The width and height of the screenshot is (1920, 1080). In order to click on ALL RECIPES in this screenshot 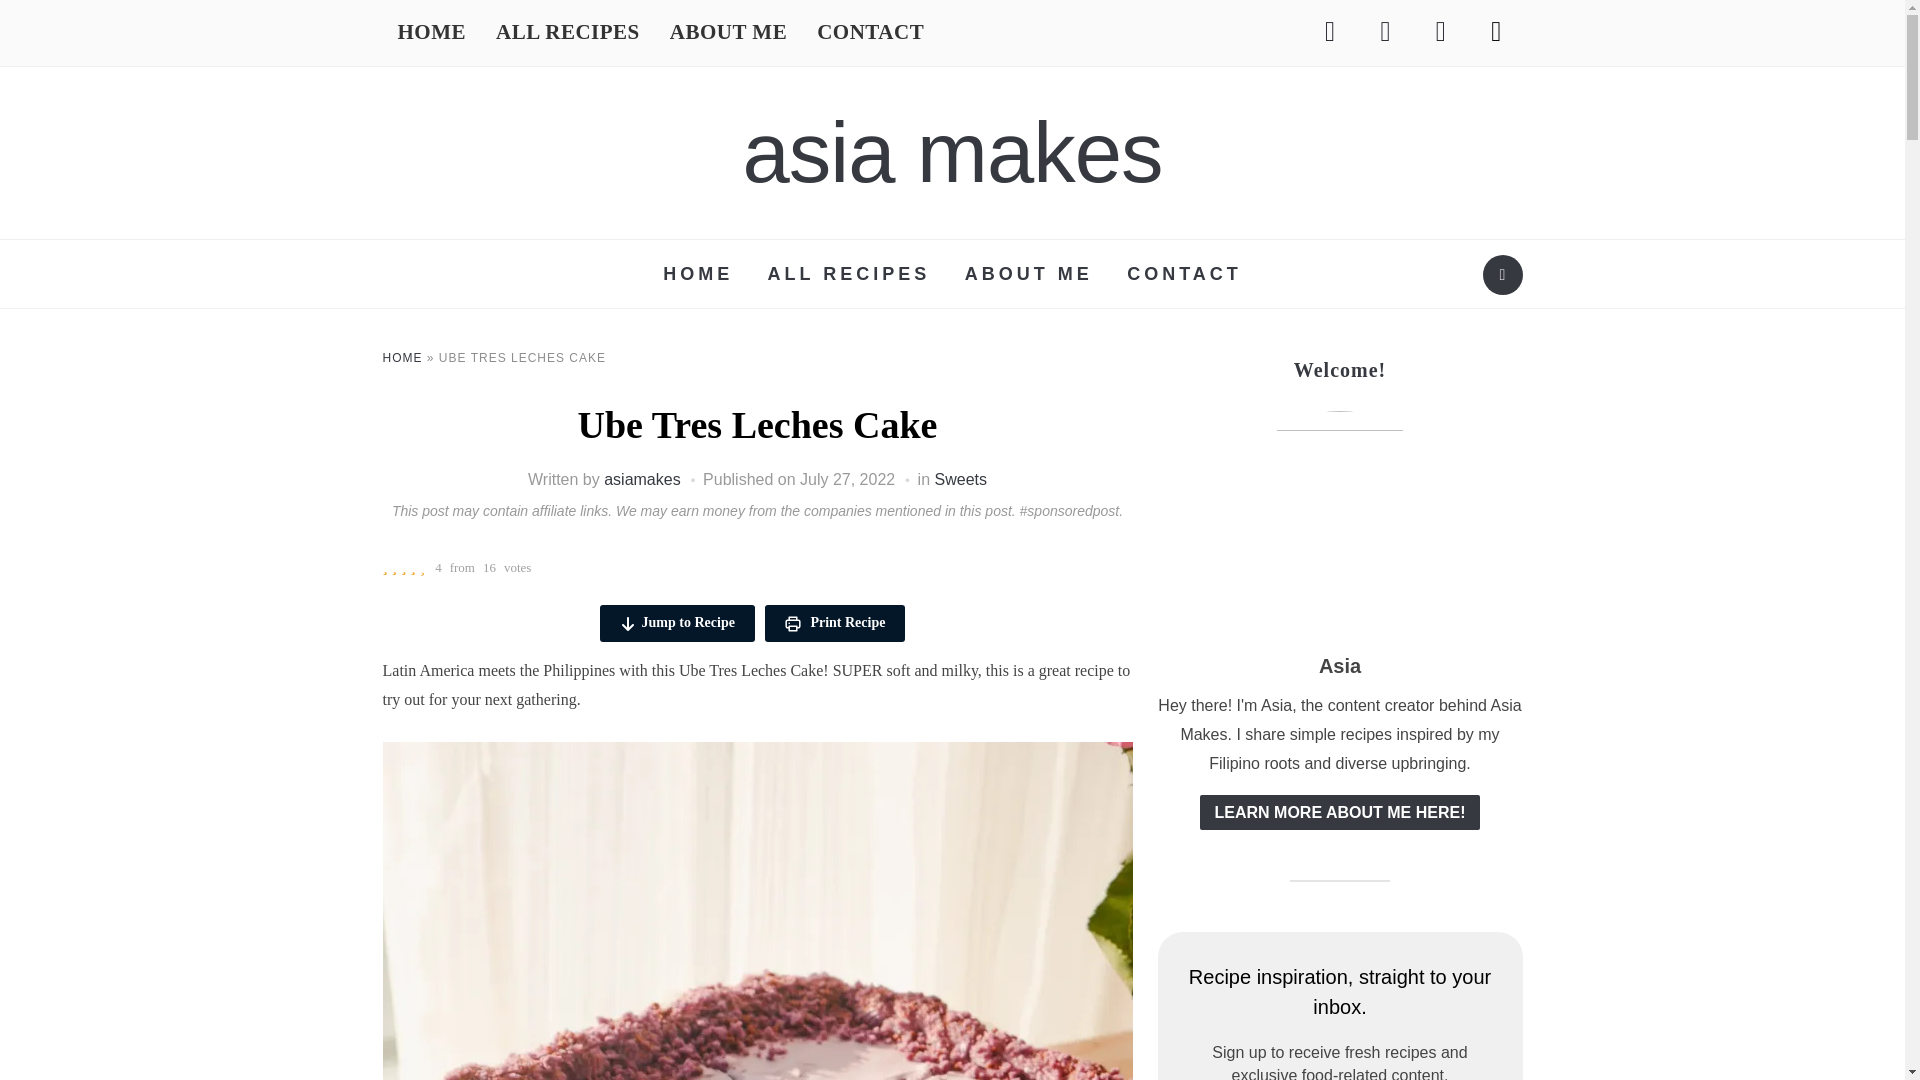, I will do `click(568, 33)`.